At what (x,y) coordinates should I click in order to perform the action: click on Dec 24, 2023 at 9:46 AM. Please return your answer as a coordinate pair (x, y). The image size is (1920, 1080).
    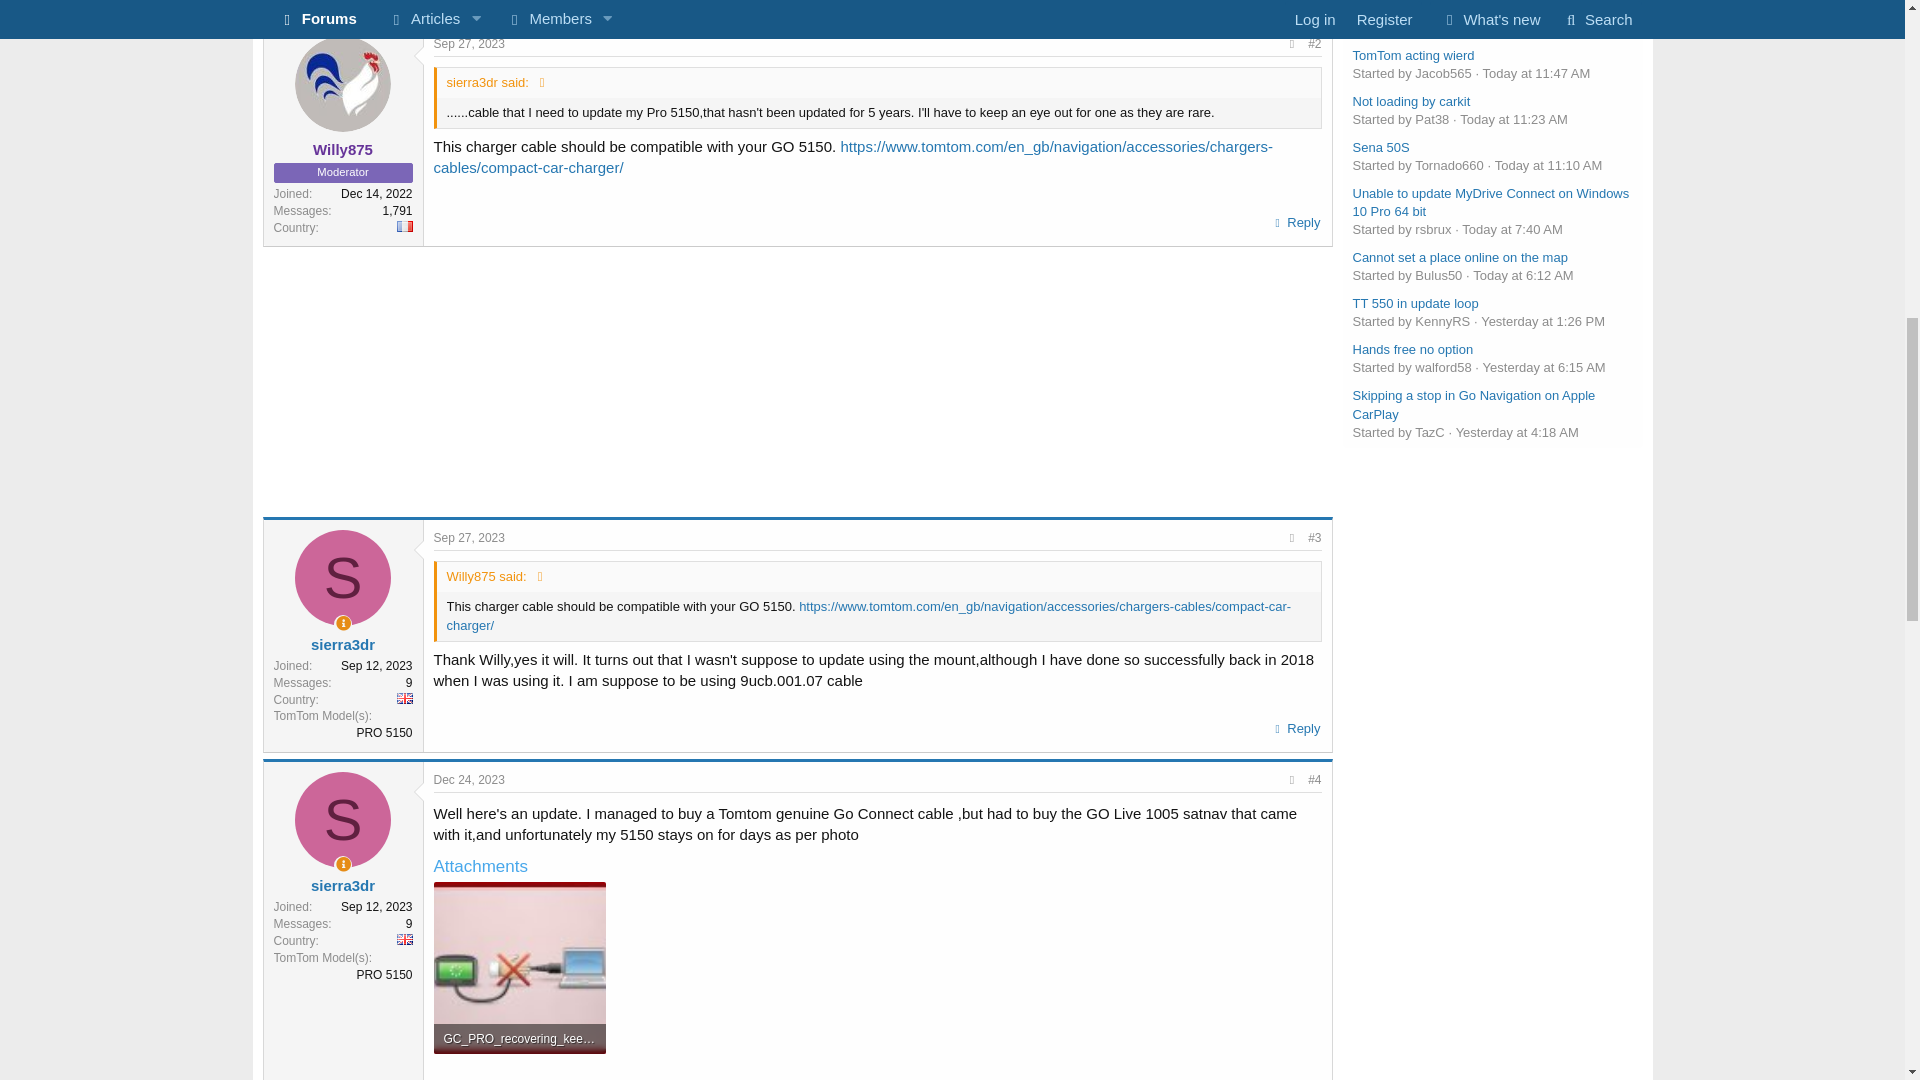
    Looking at the image, I should click on (468, 780).